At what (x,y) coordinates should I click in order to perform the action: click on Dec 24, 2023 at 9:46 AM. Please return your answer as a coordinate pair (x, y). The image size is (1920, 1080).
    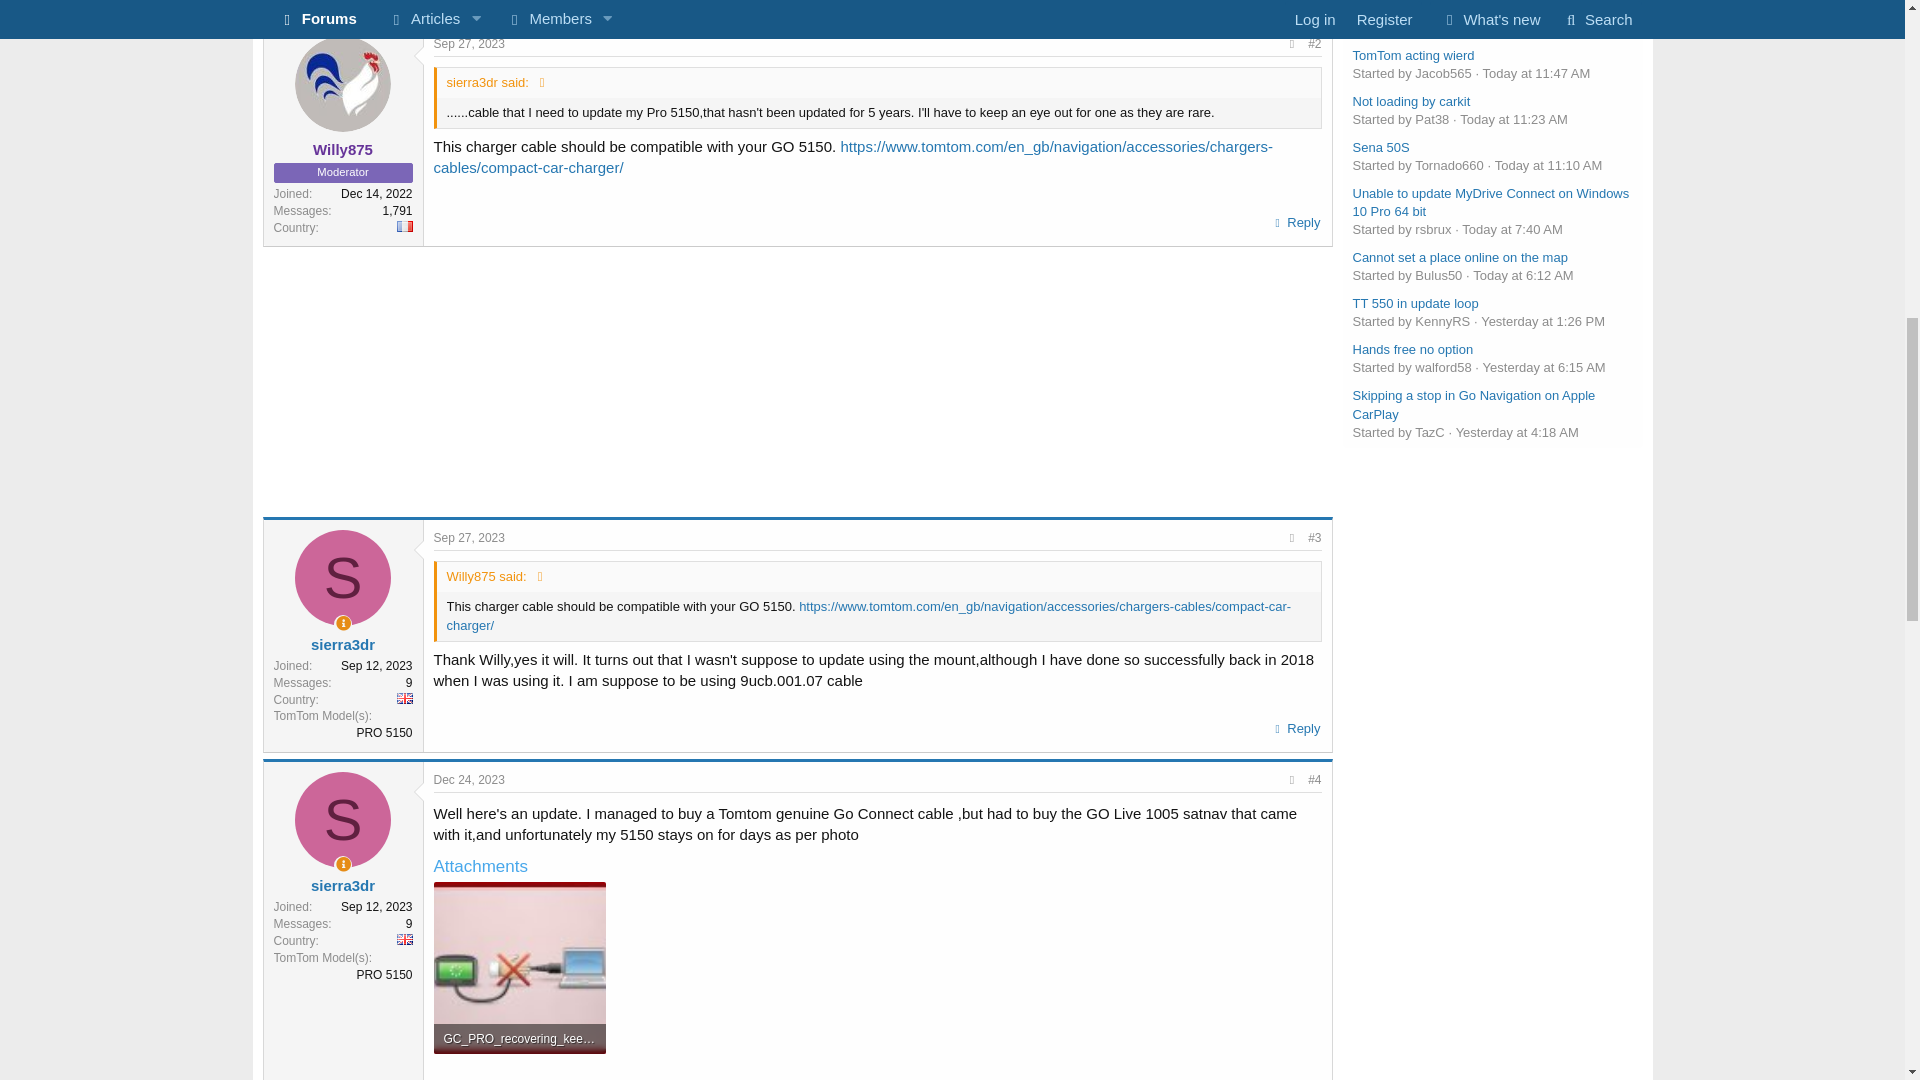
    Looking at the image, I should click on (468, 780).